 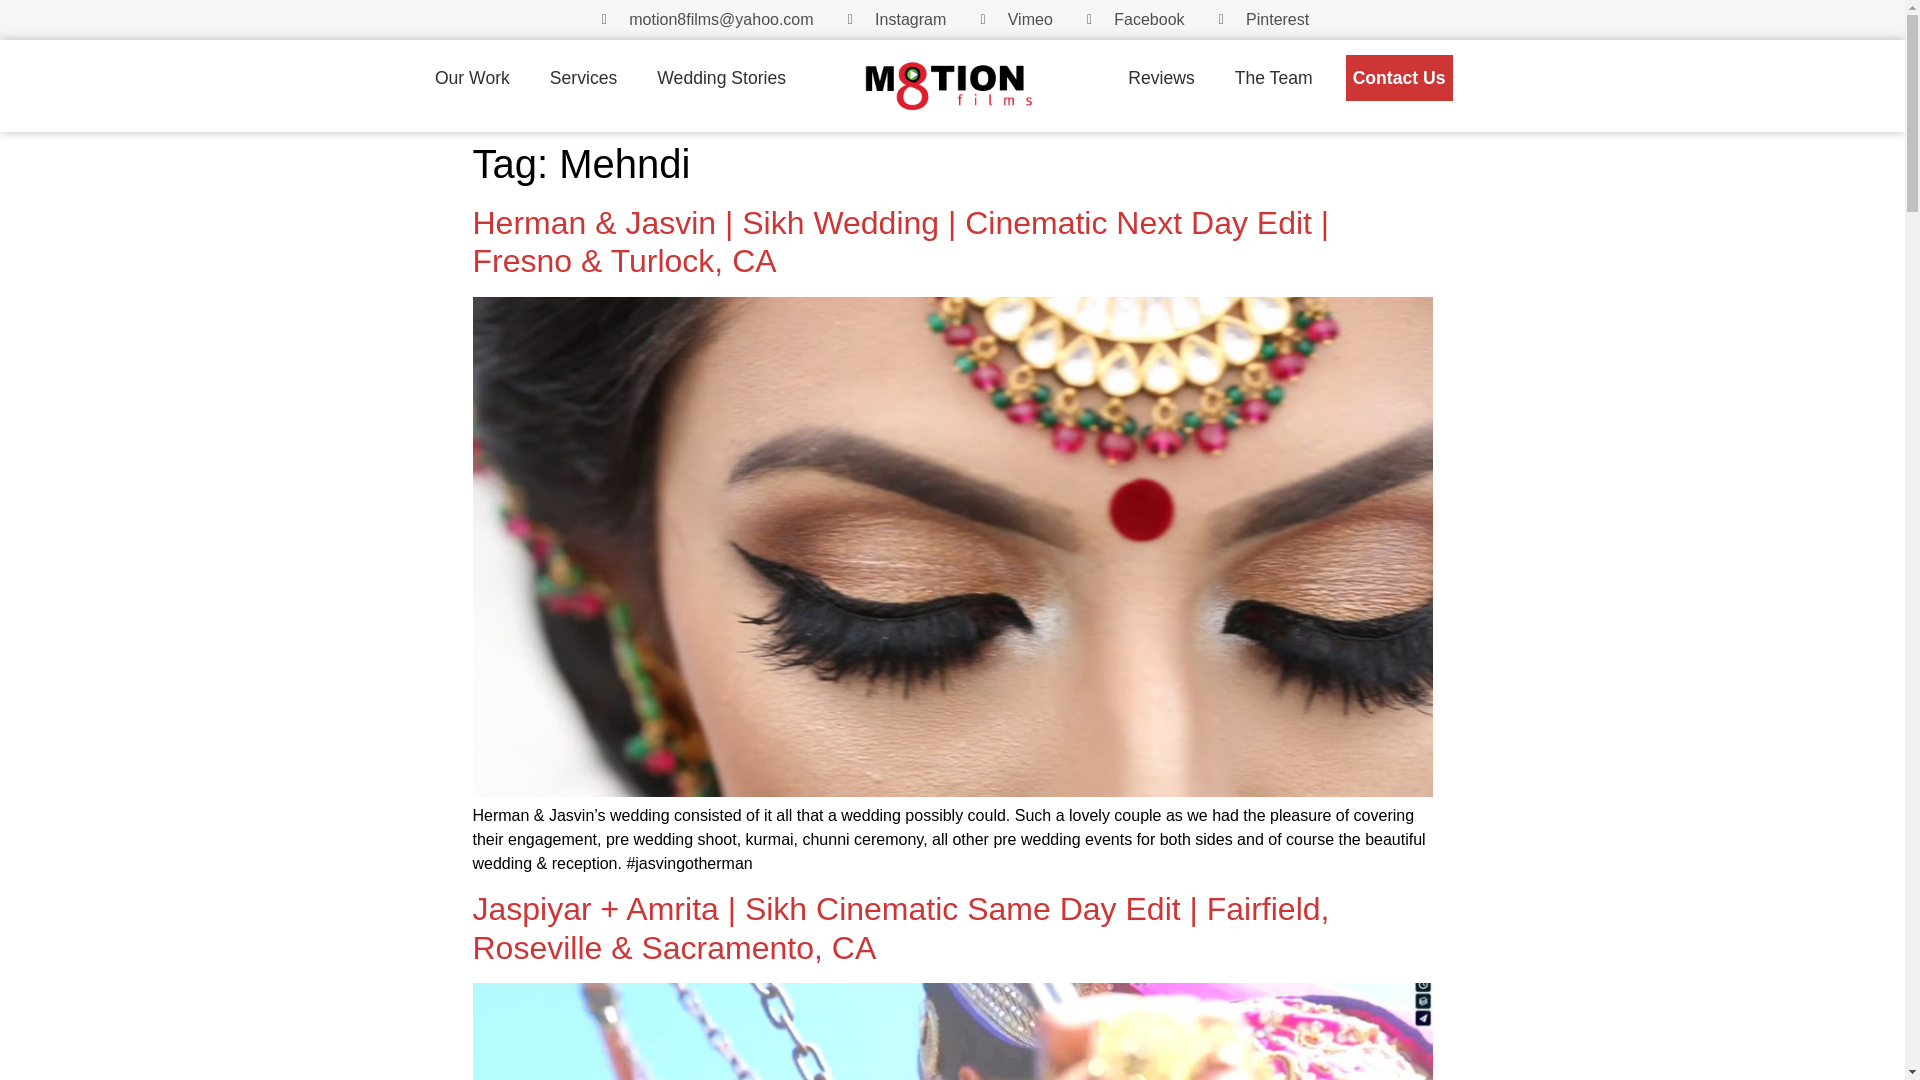 What do you see at coordinates (894, 20) in the screenshot?
I see `Instagram` at bounding box center [894, 20].